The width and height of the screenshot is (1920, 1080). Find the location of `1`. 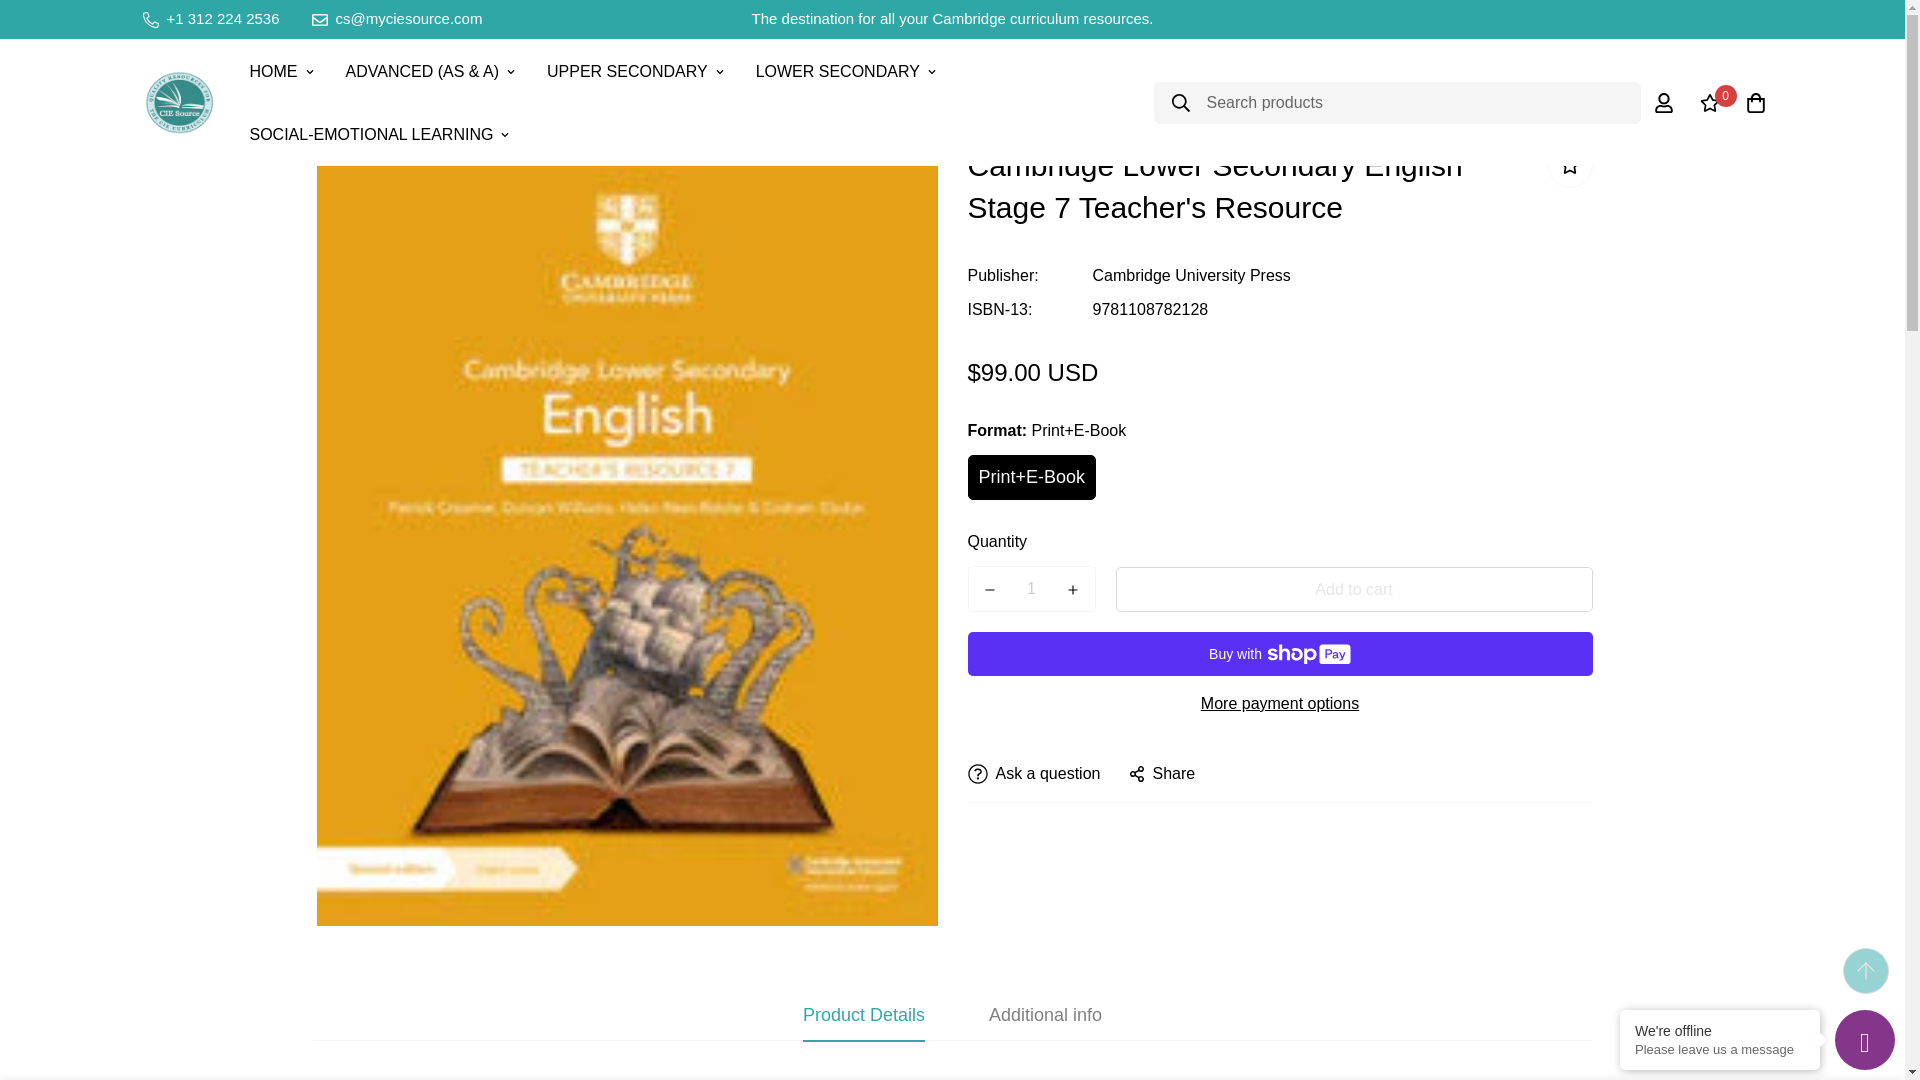

1 is located at coordinates (1032, 589).